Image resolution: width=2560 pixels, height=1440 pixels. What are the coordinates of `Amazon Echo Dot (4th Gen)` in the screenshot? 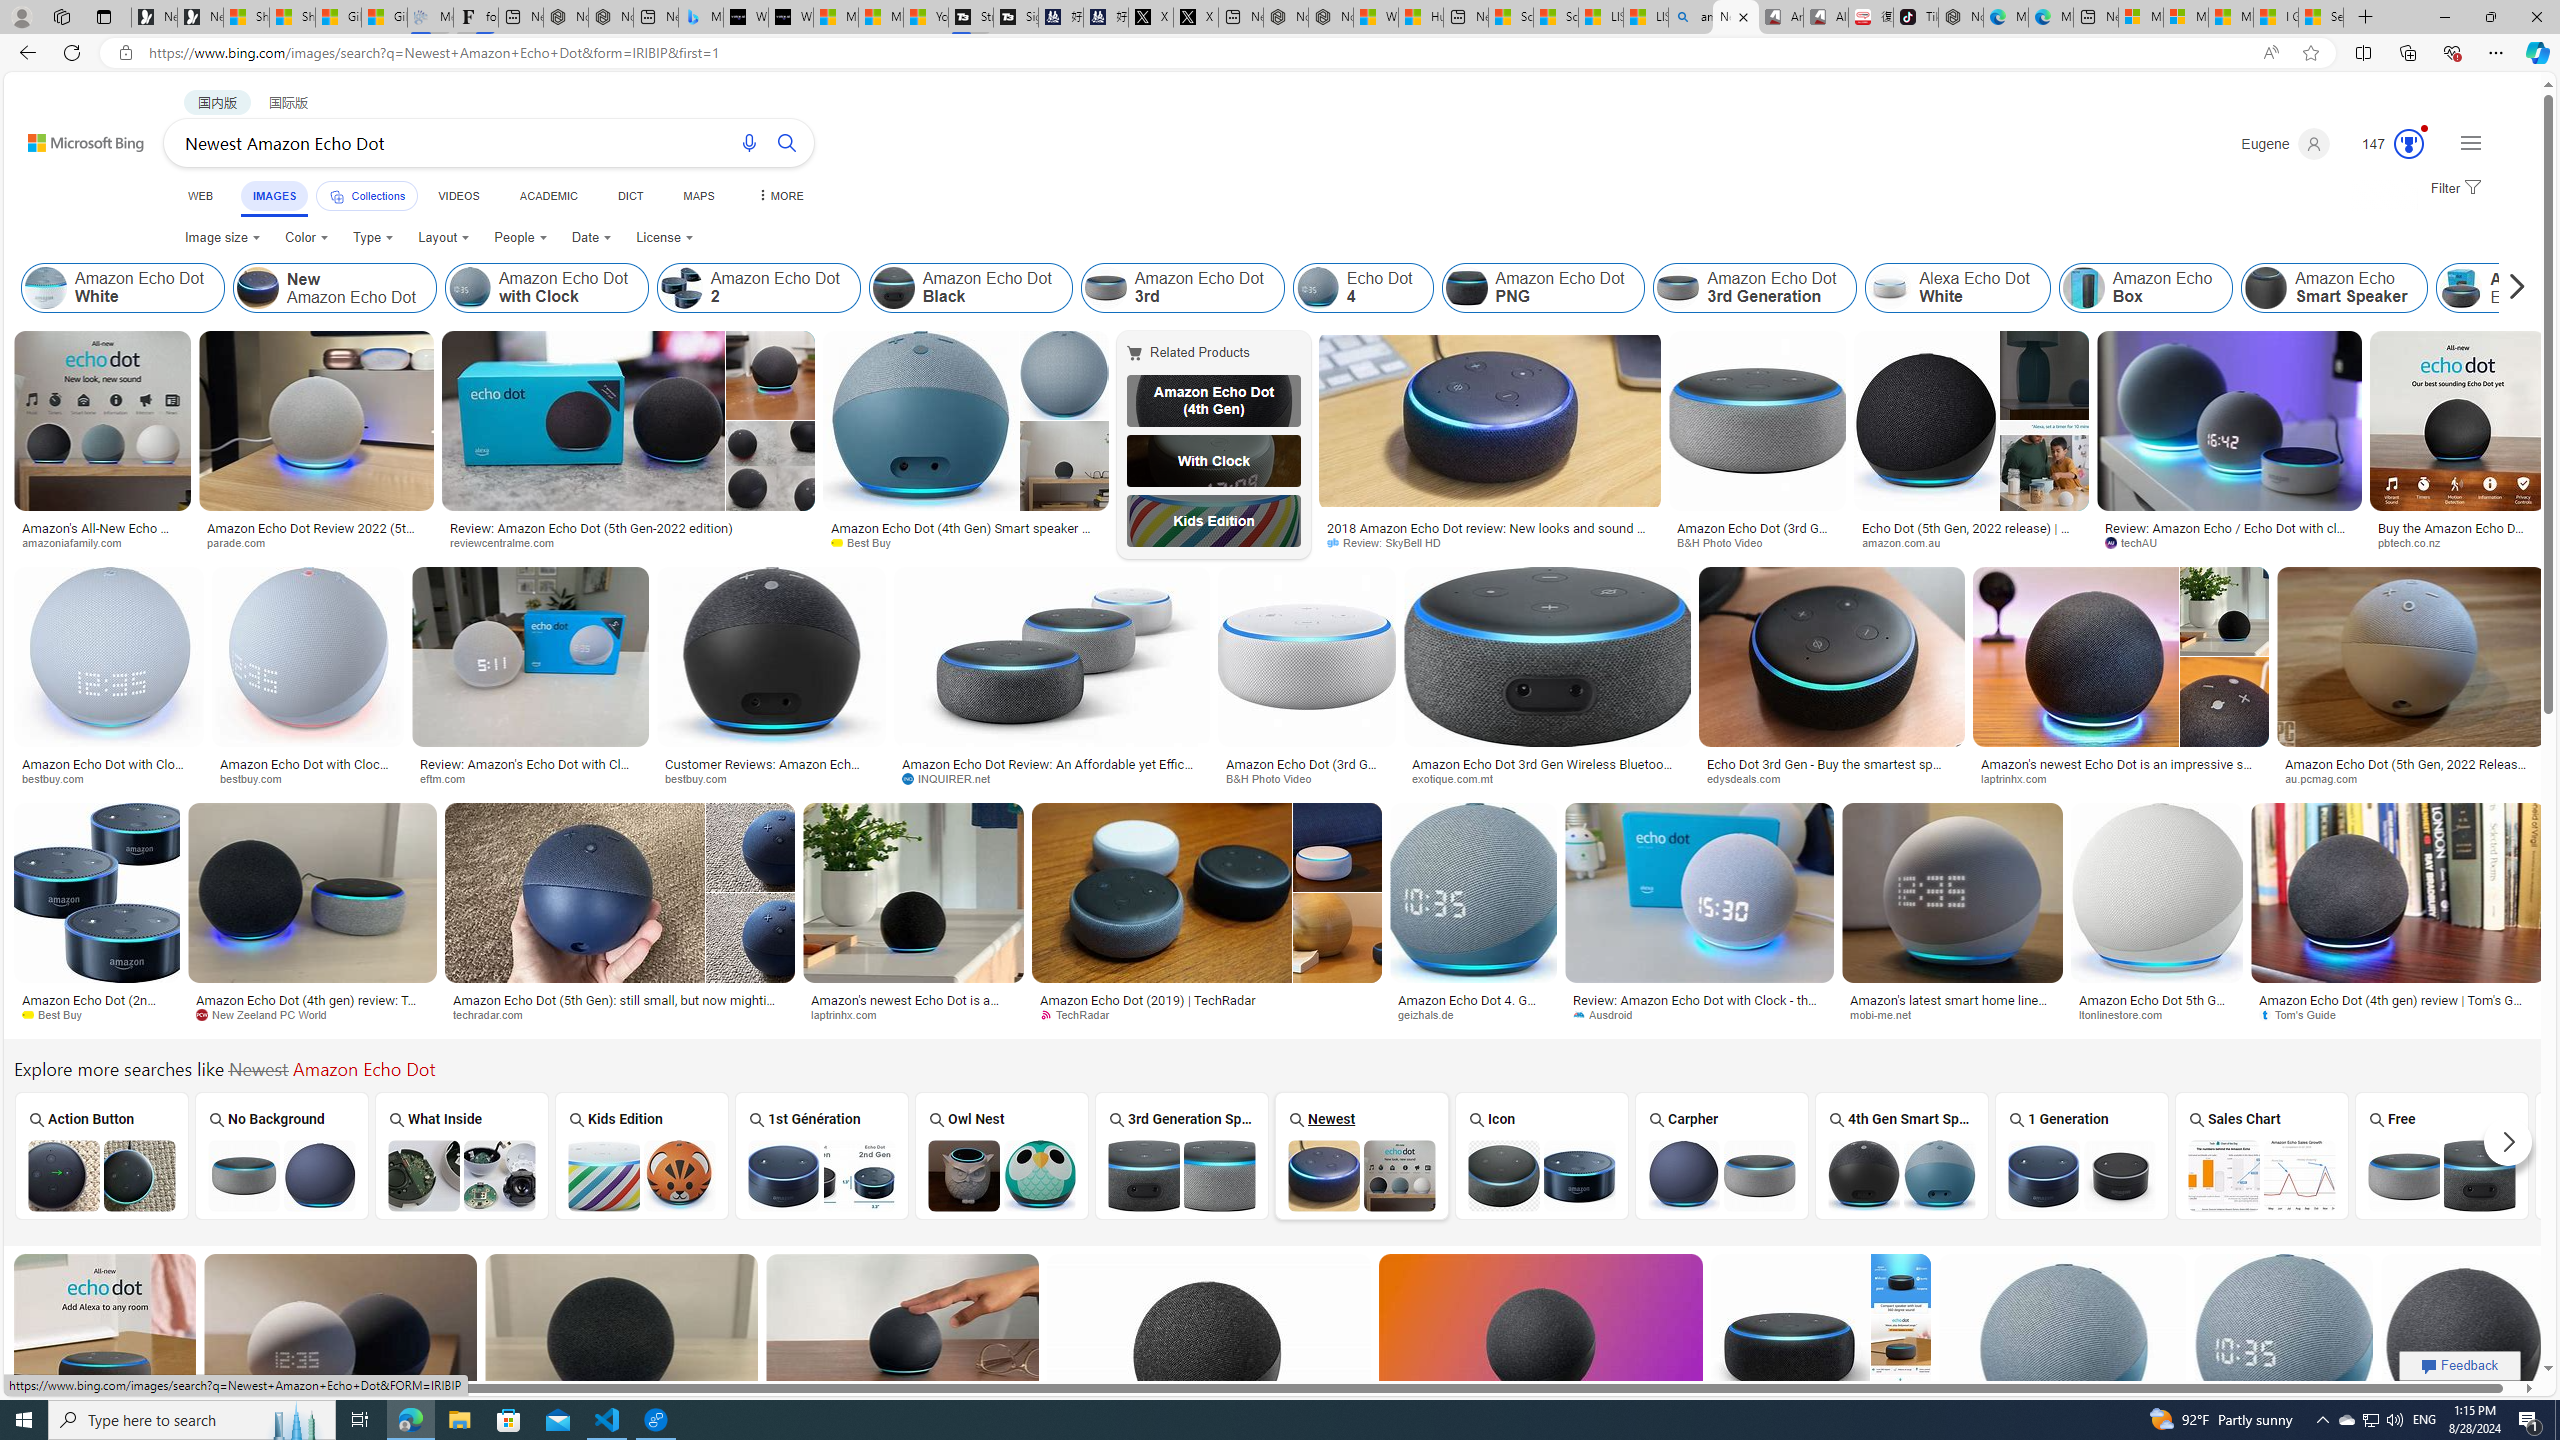 It's located at (1213, 400).